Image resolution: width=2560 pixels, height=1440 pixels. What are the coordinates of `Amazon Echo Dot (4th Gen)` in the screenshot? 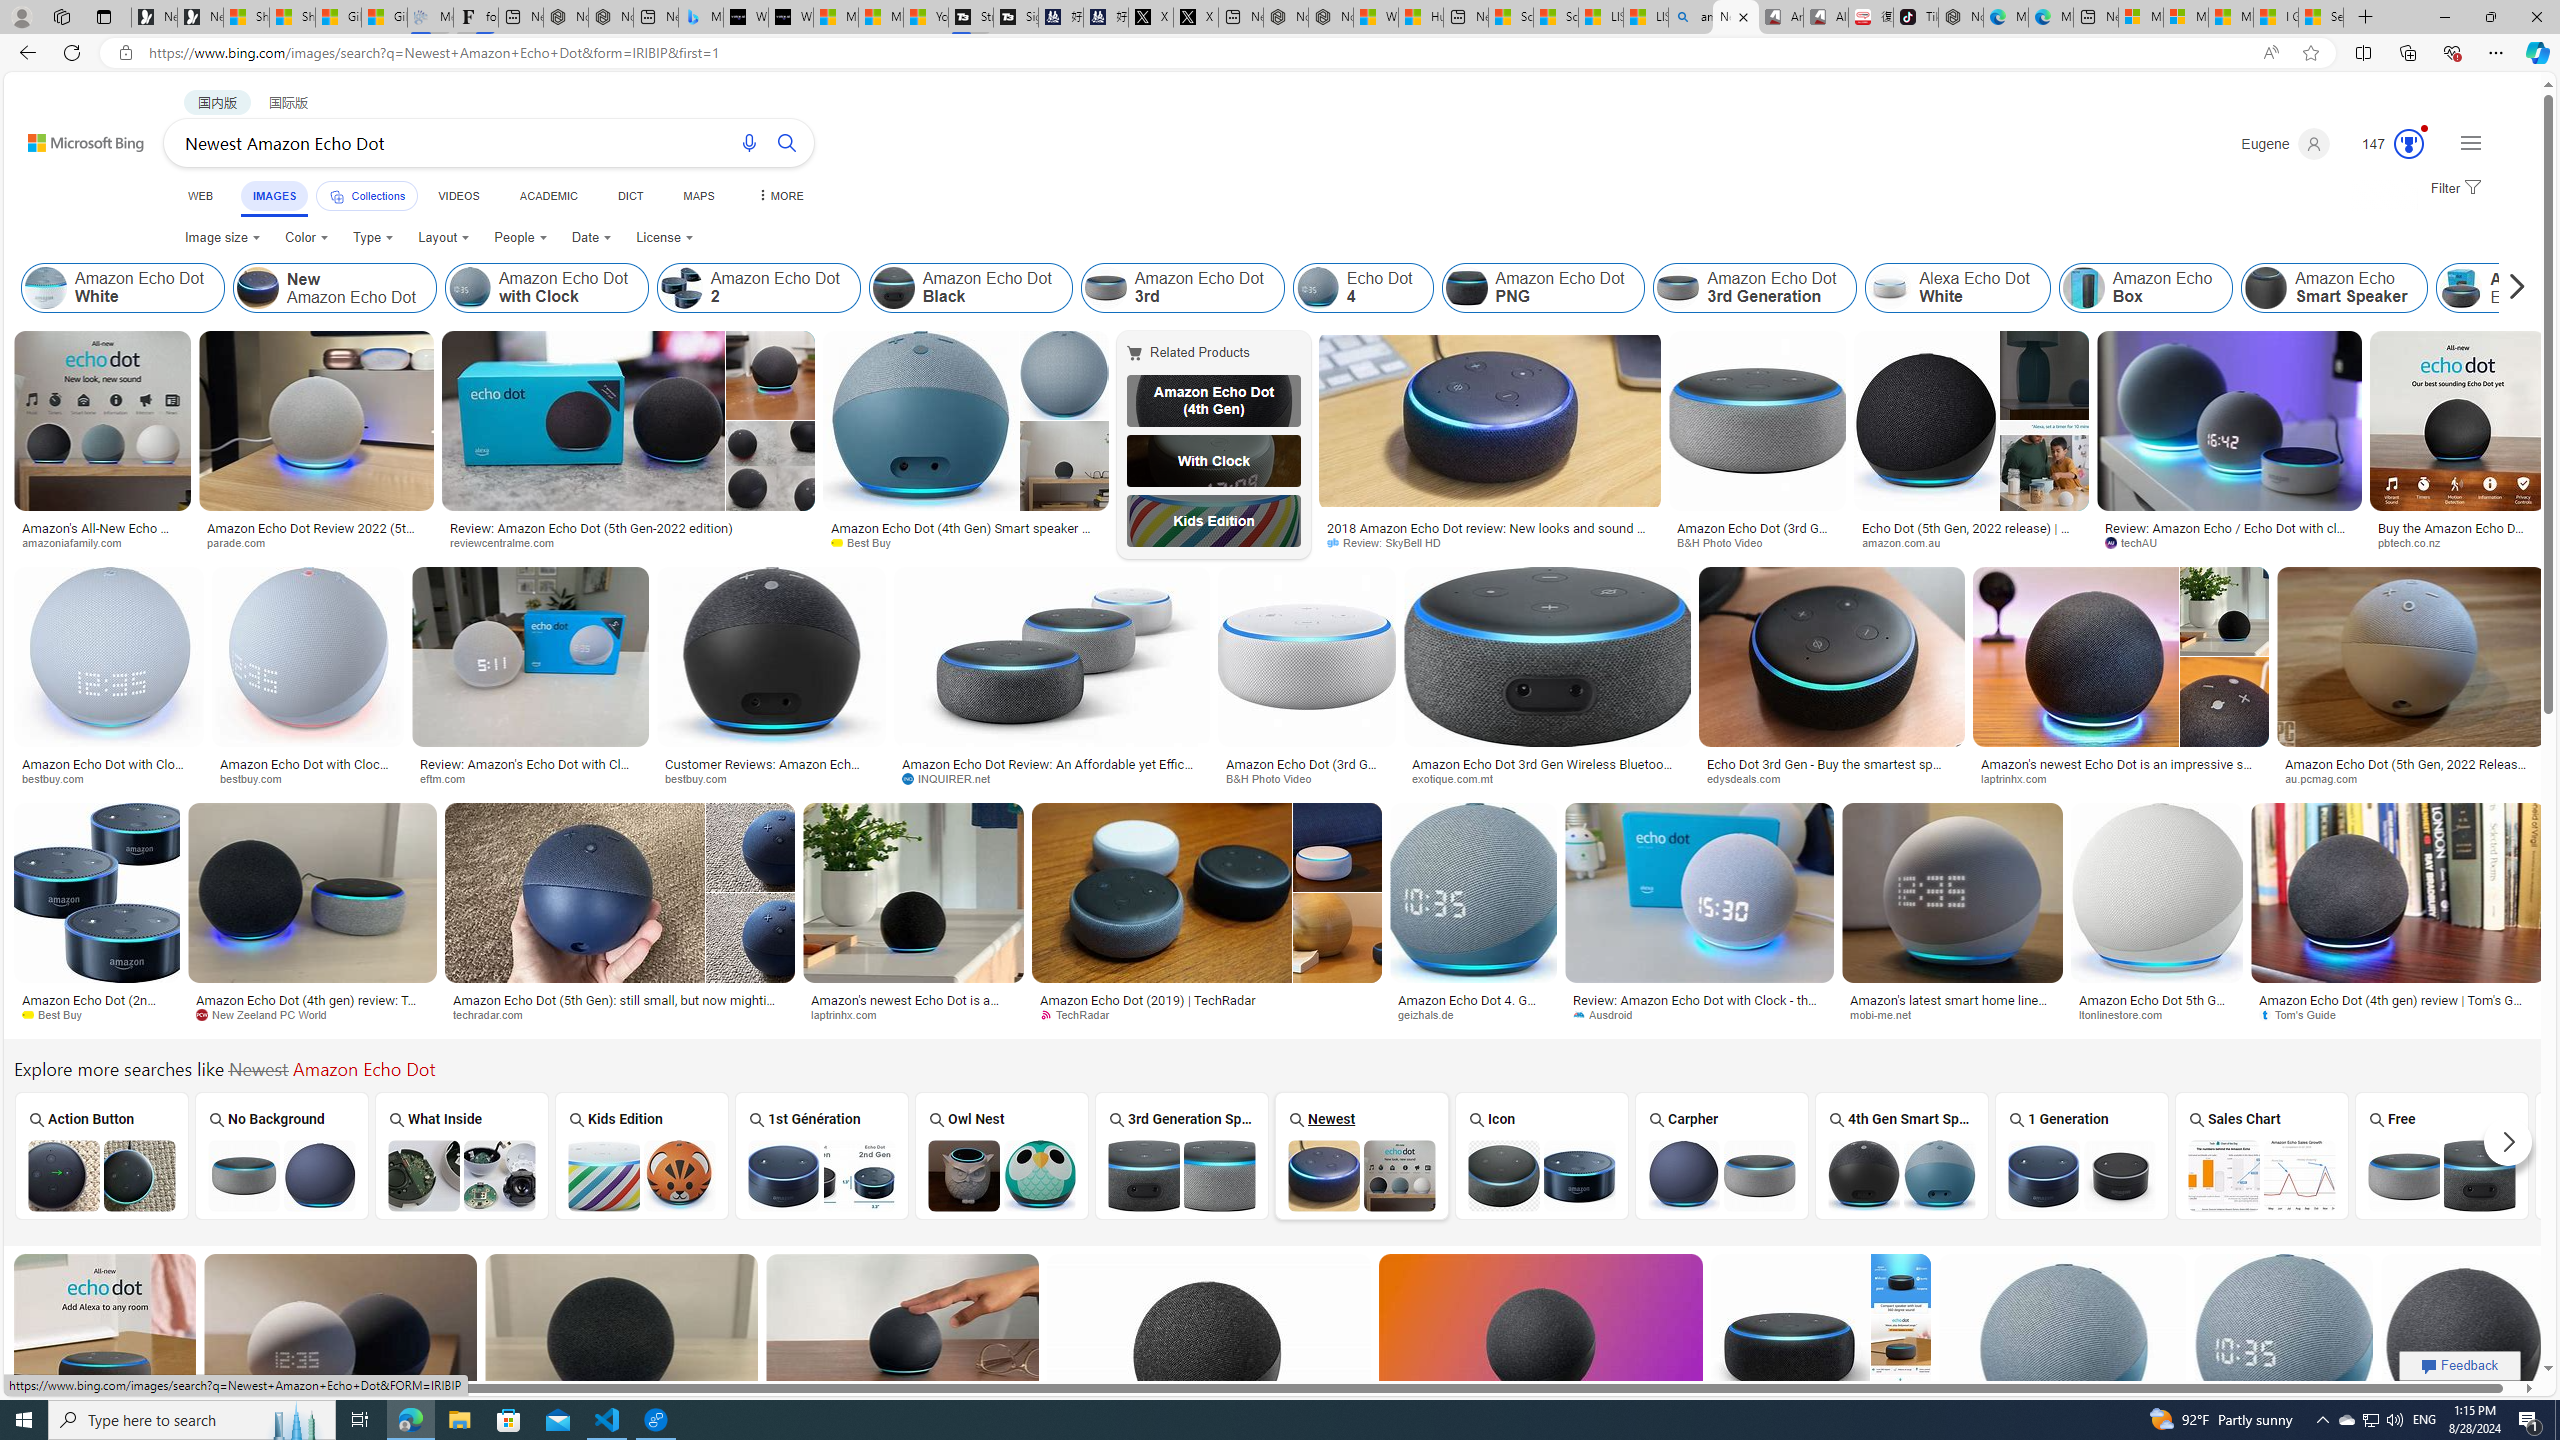 It's located at (1213, 400).